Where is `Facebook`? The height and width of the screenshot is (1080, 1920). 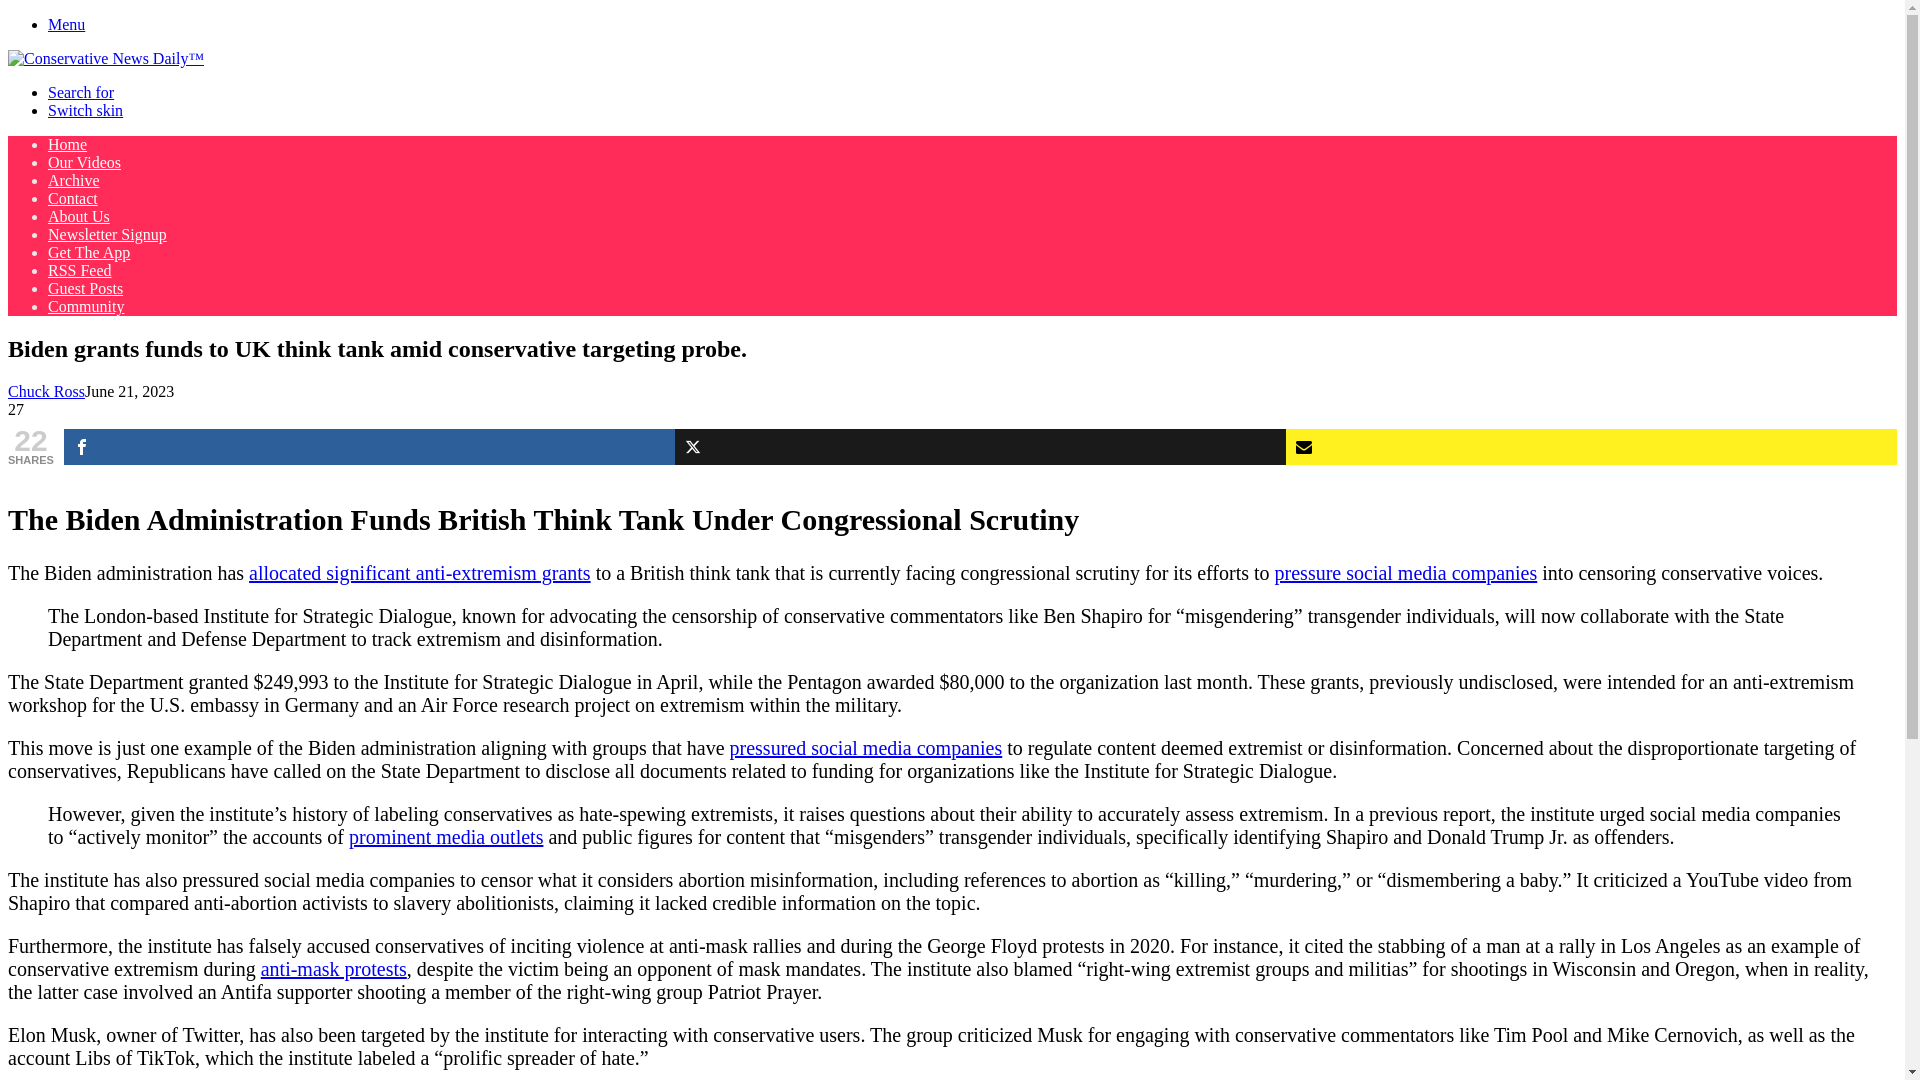
Facebook is located at coordinates (369, 446).